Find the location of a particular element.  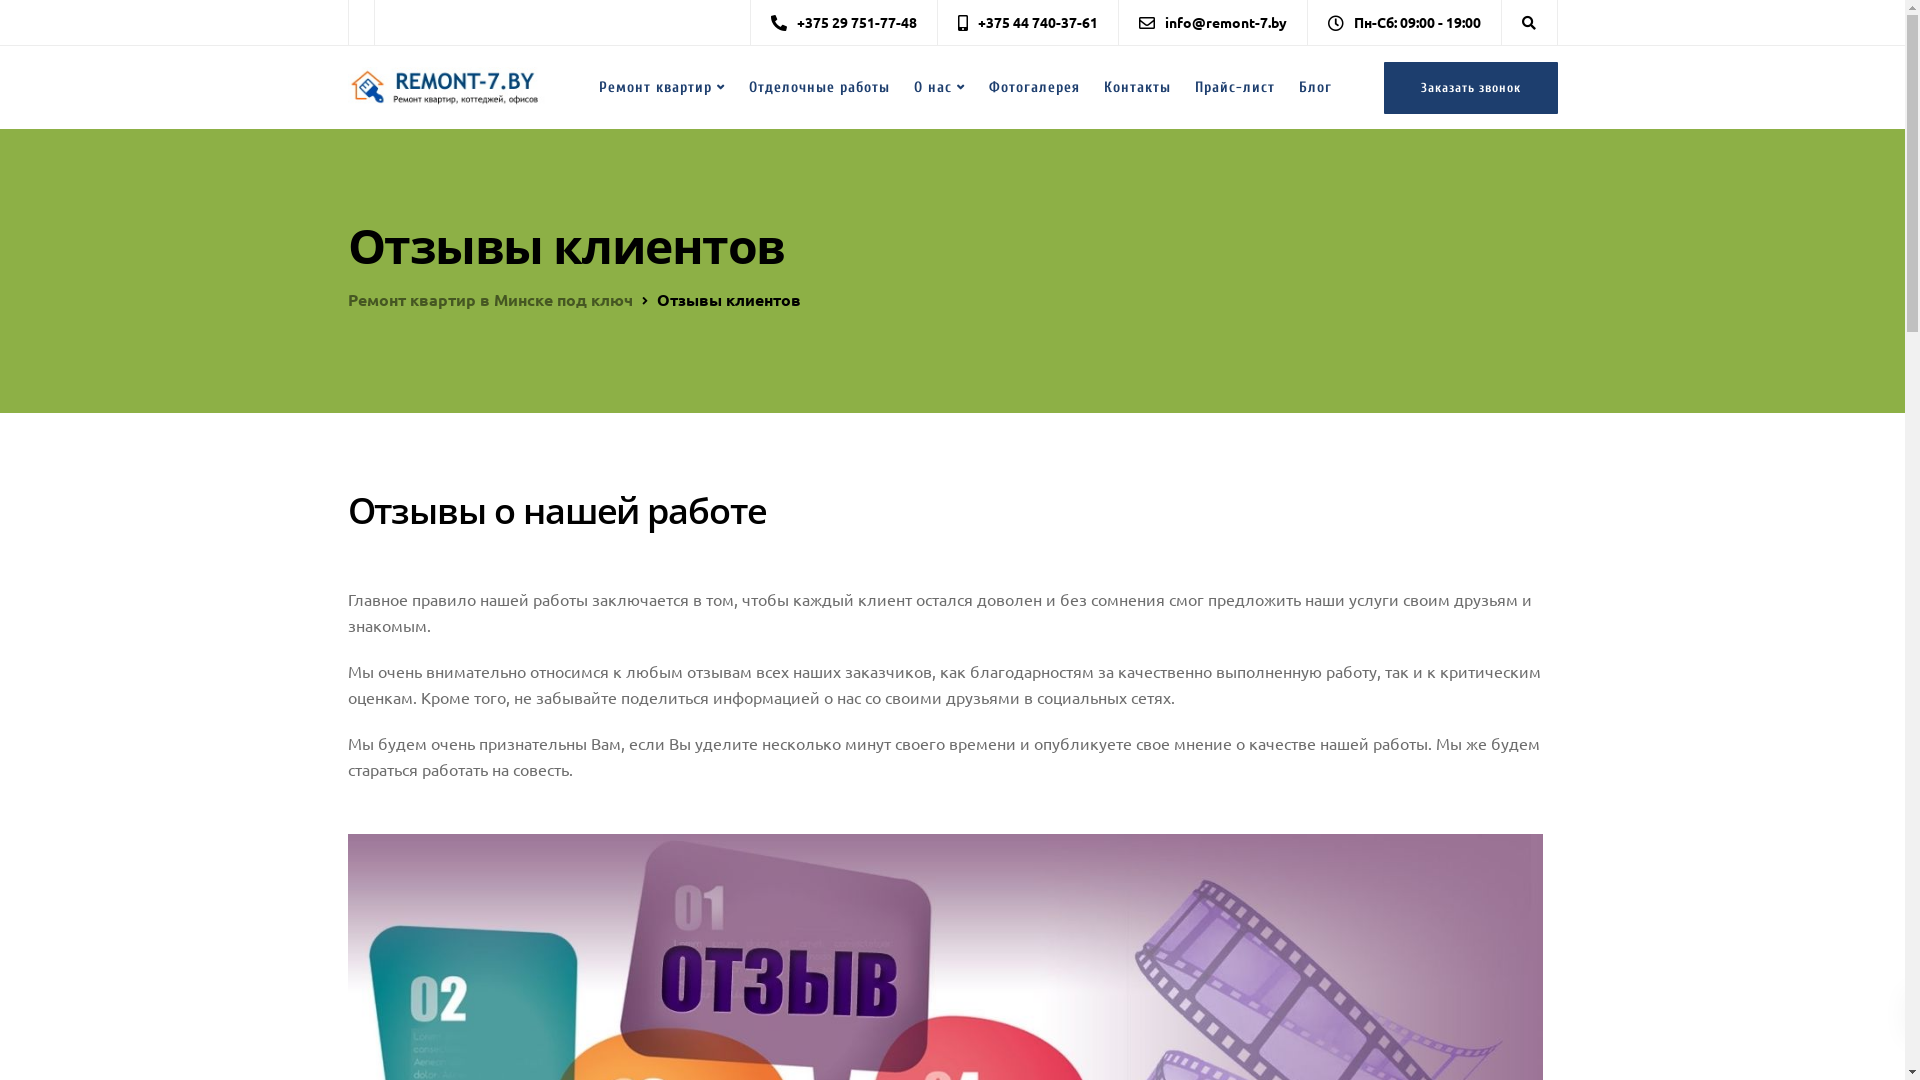

info@remont-7.by is located at coordinates (1230, 22).